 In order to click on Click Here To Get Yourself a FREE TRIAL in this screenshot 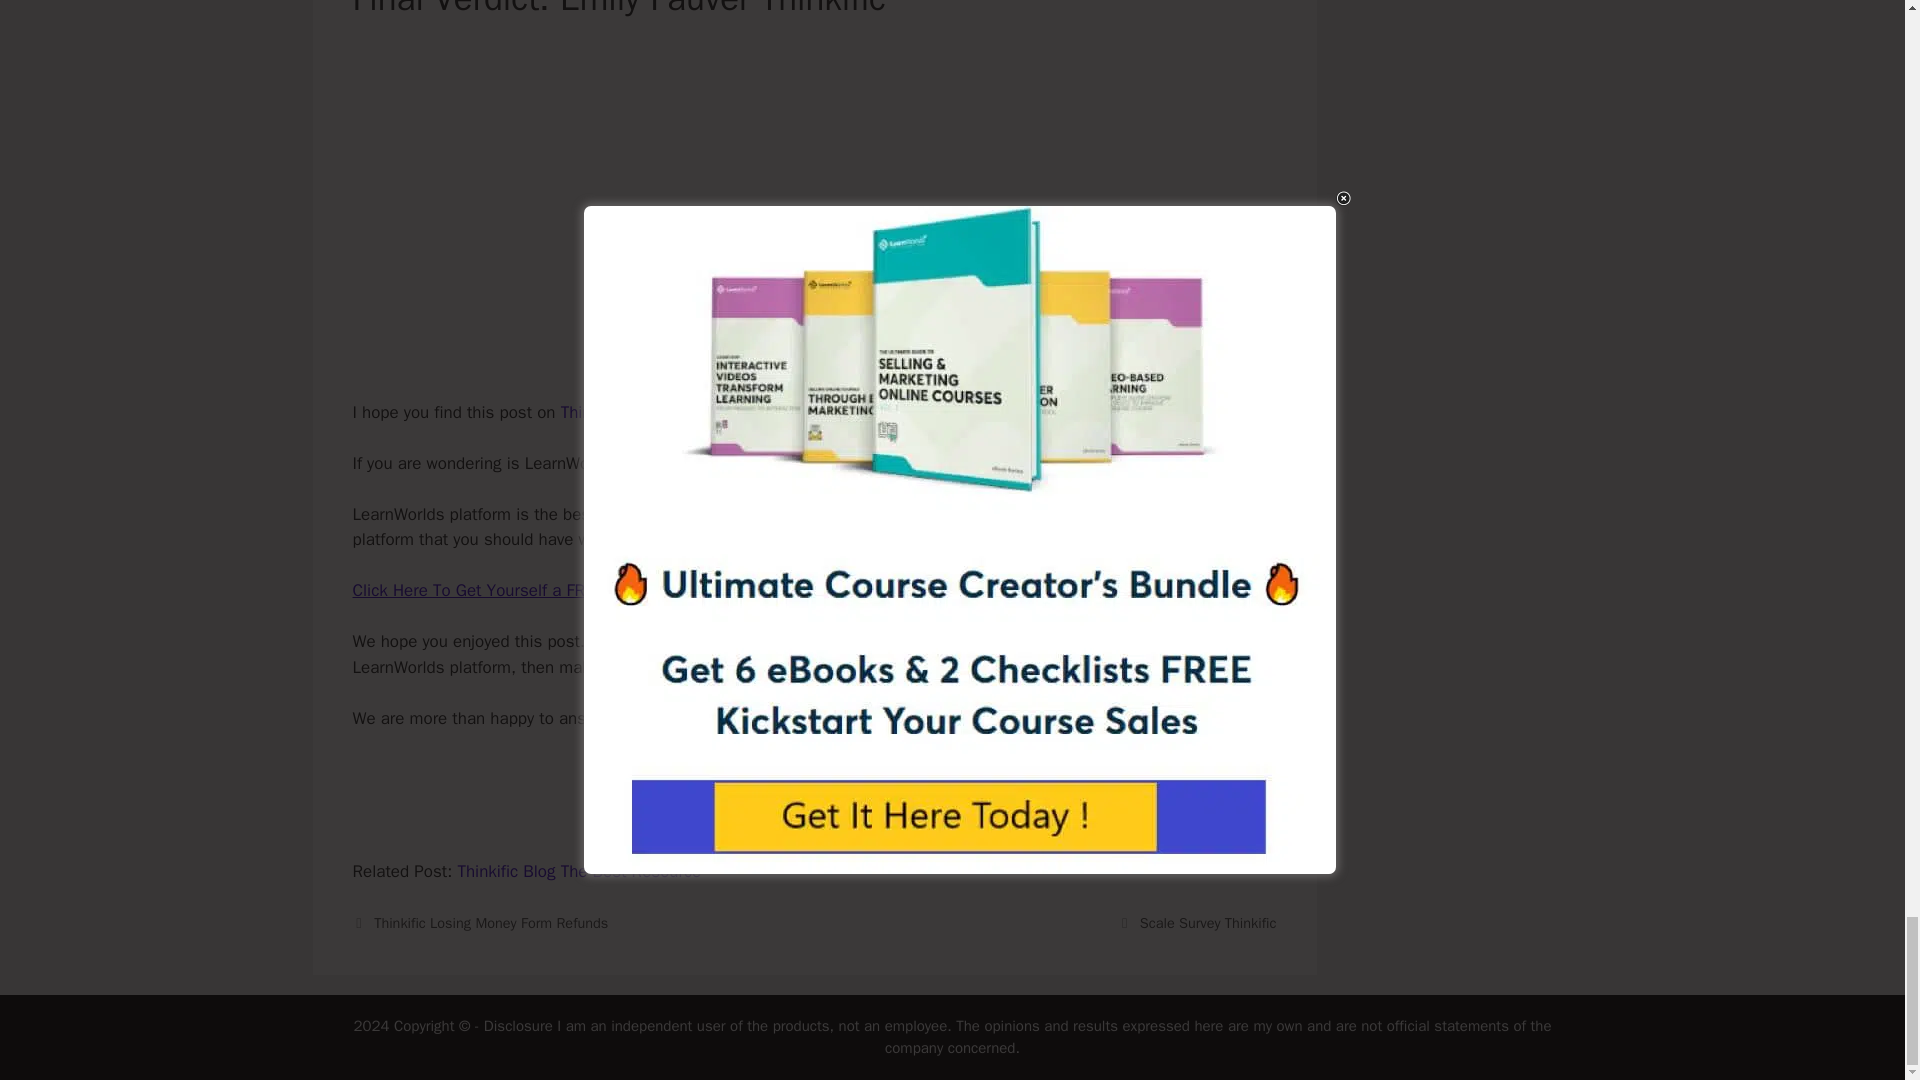, I will do `click(500, 590)`.